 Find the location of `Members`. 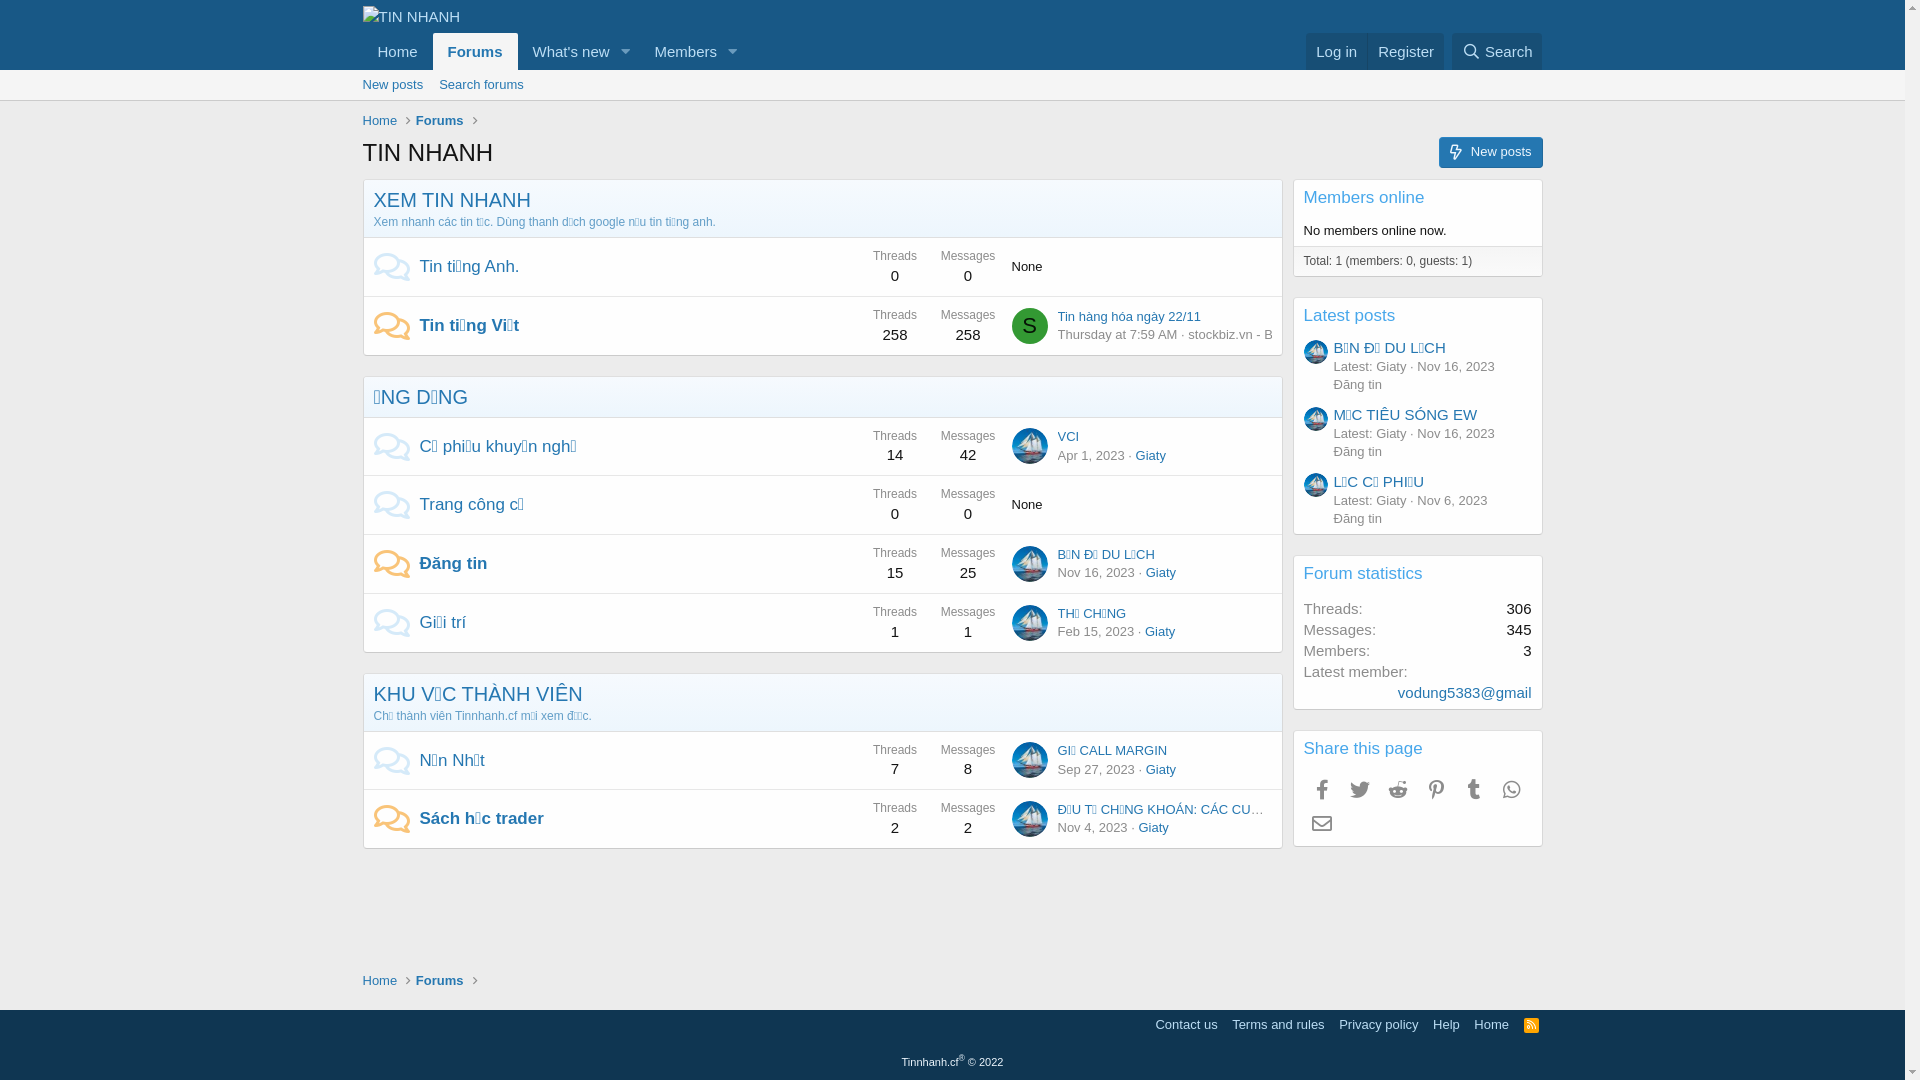

Members is located at coordinates (678, 52).